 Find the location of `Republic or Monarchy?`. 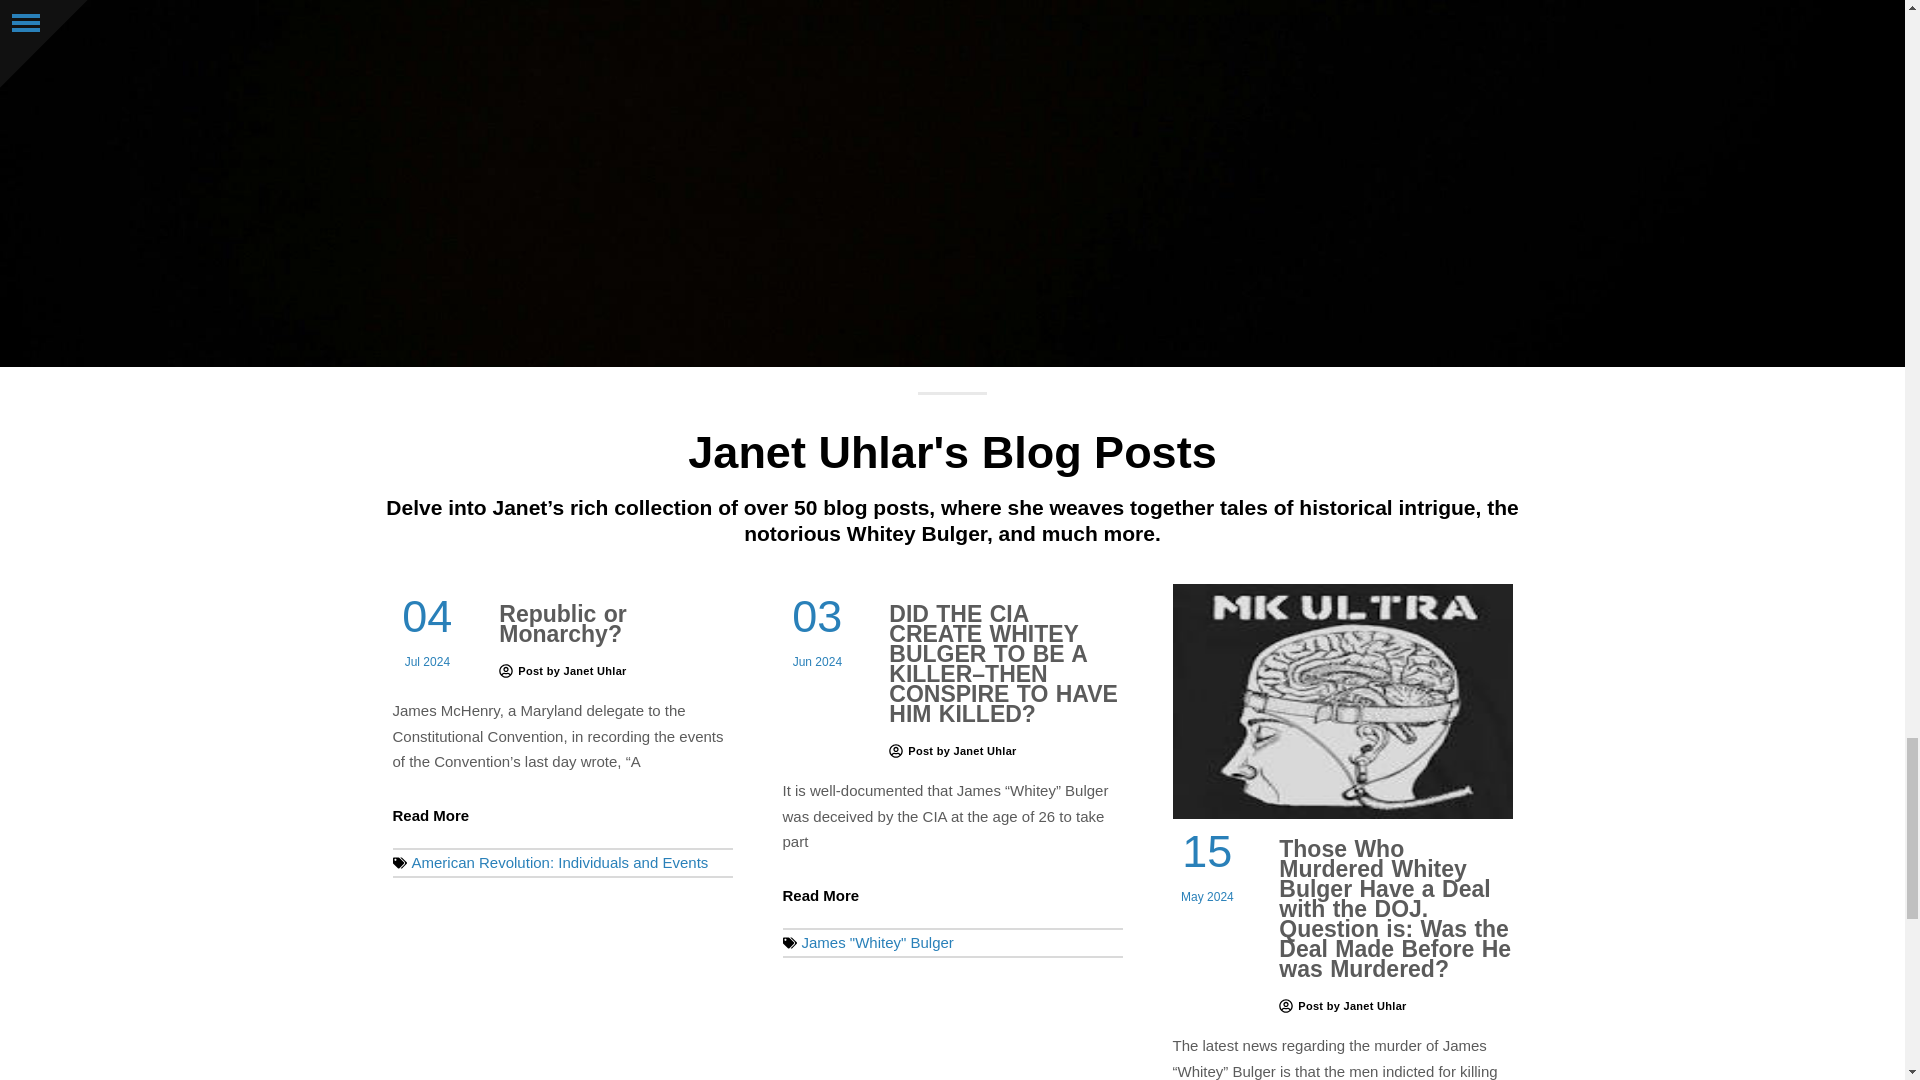

Republic or Monarchy? is located at coordinates (563, 623).